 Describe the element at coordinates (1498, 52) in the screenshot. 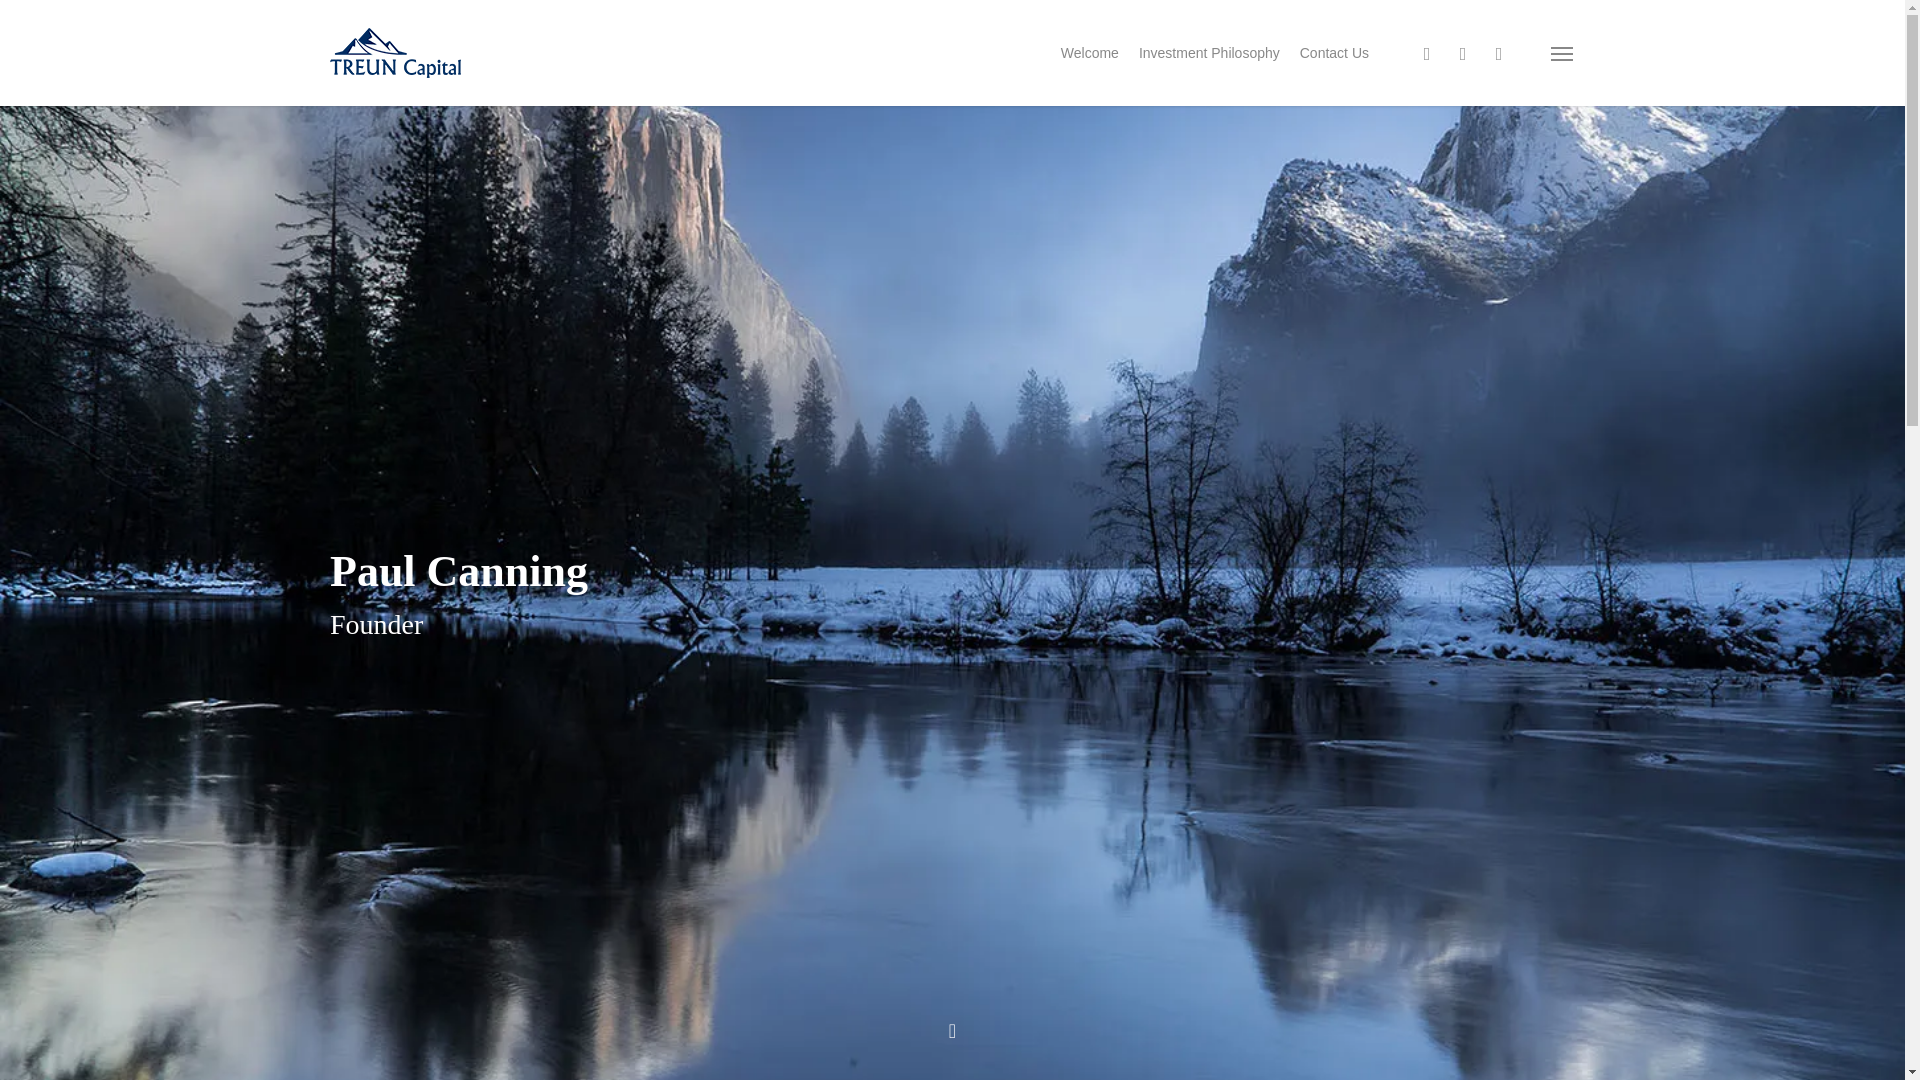

I see `email` at that location.